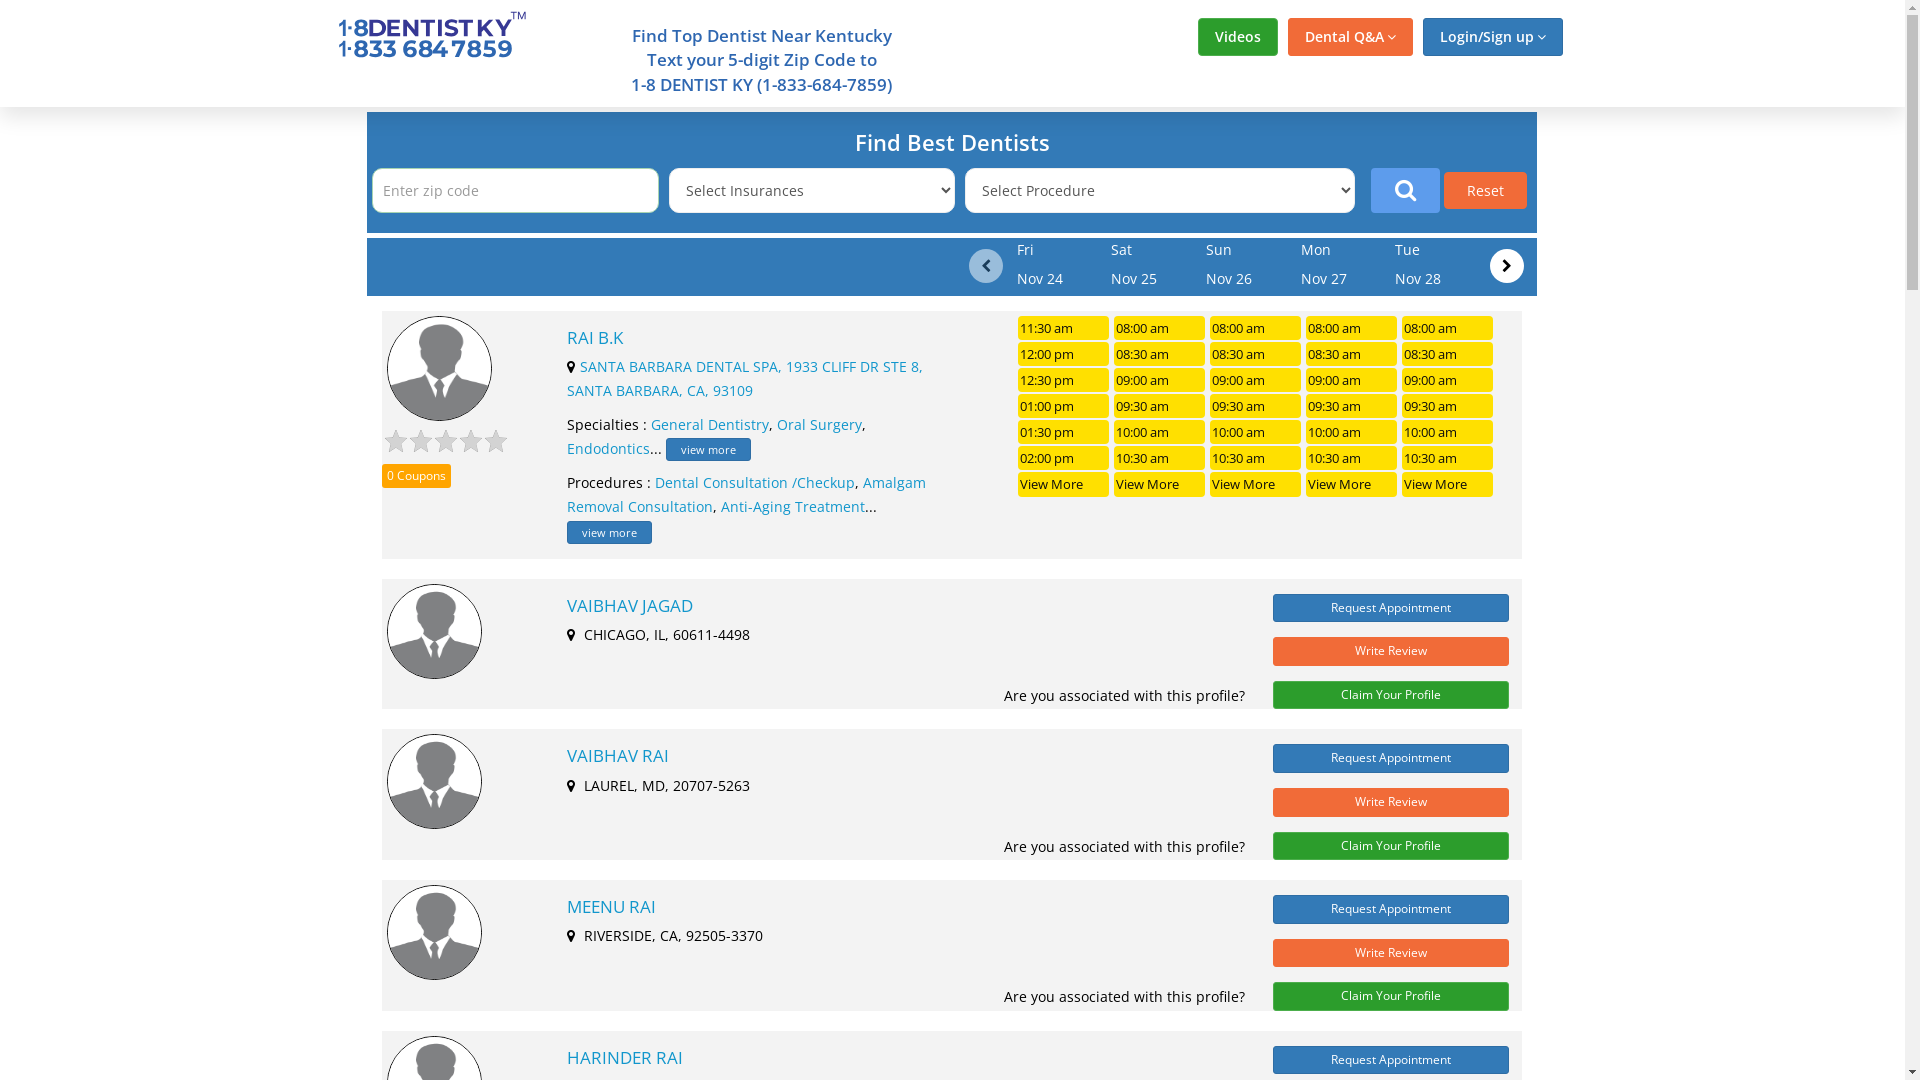 This screenshot has width=1920, height=1080. Describe the element at coordinates (1391, 1060) in the screenshot. I see `Request Appointment` at that location.